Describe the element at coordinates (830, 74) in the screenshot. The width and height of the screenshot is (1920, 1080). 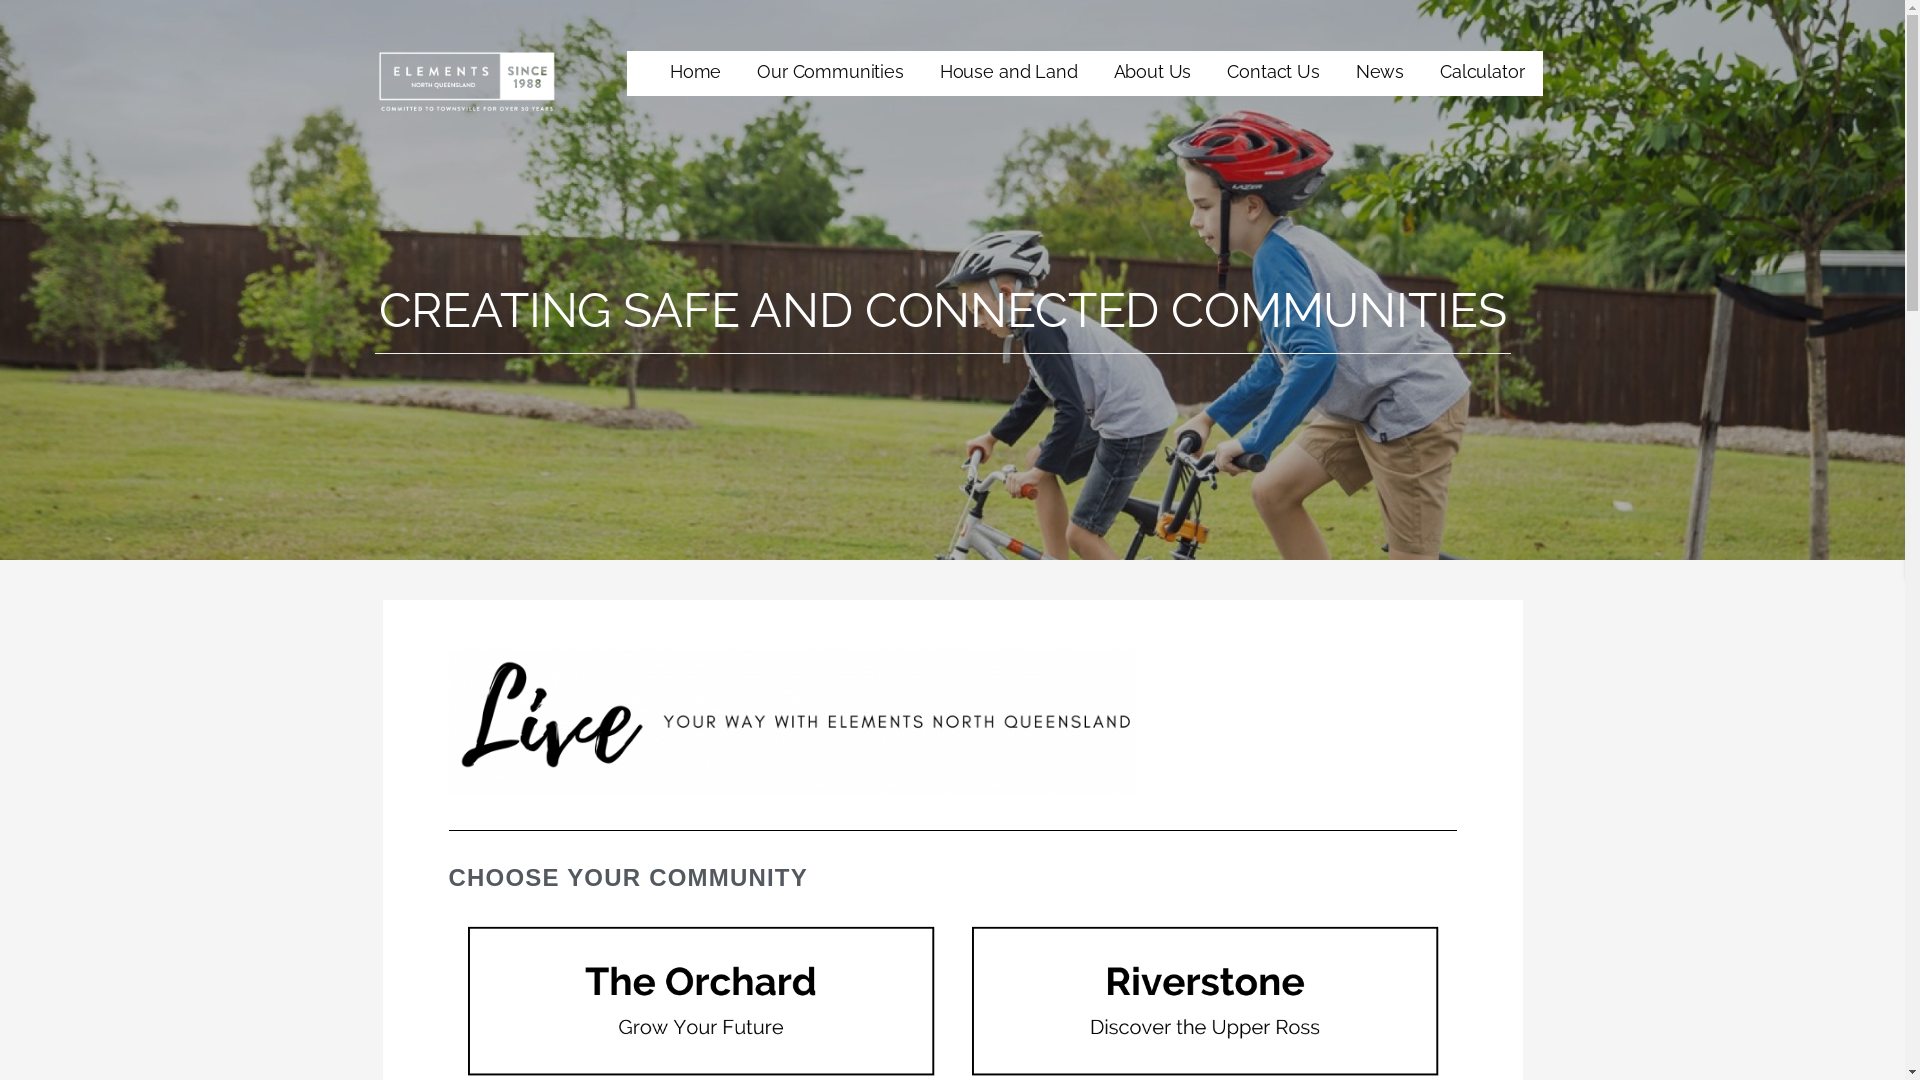
I see `Our Communities` at that location.